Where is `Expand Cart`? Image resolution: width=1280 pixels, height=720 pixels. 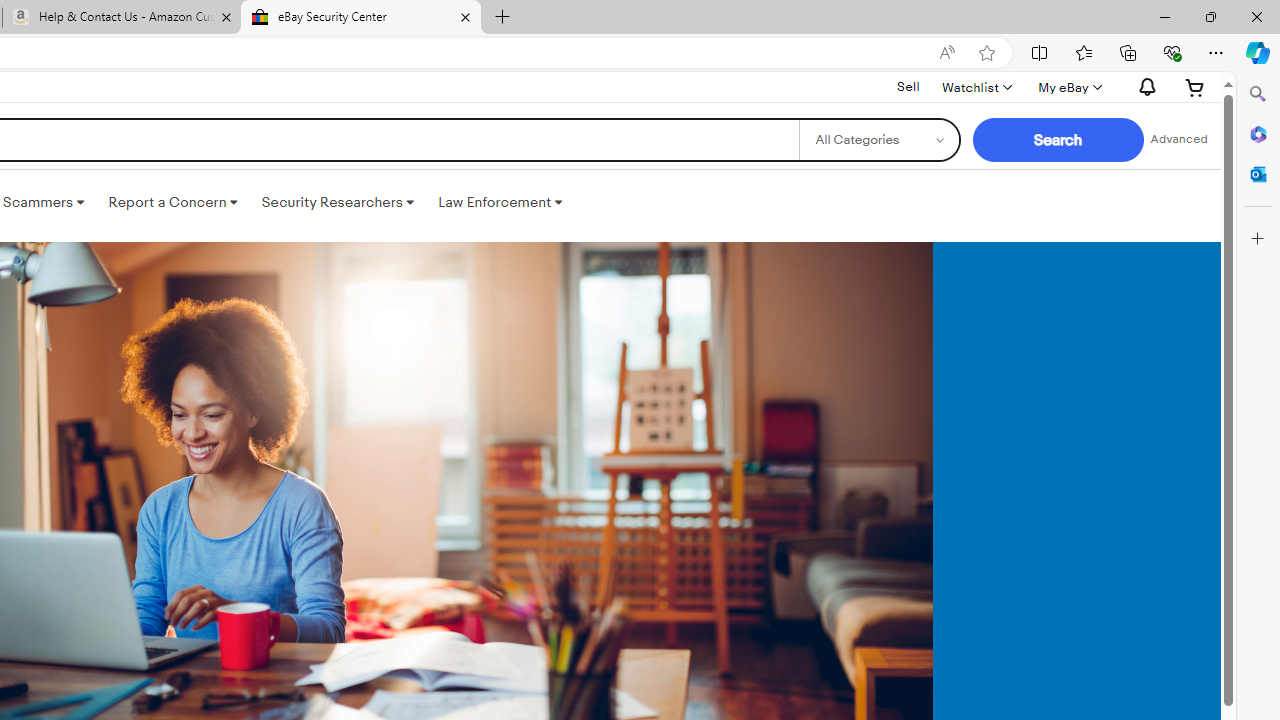 Expand Cart is located at coordinates (1195, 87).